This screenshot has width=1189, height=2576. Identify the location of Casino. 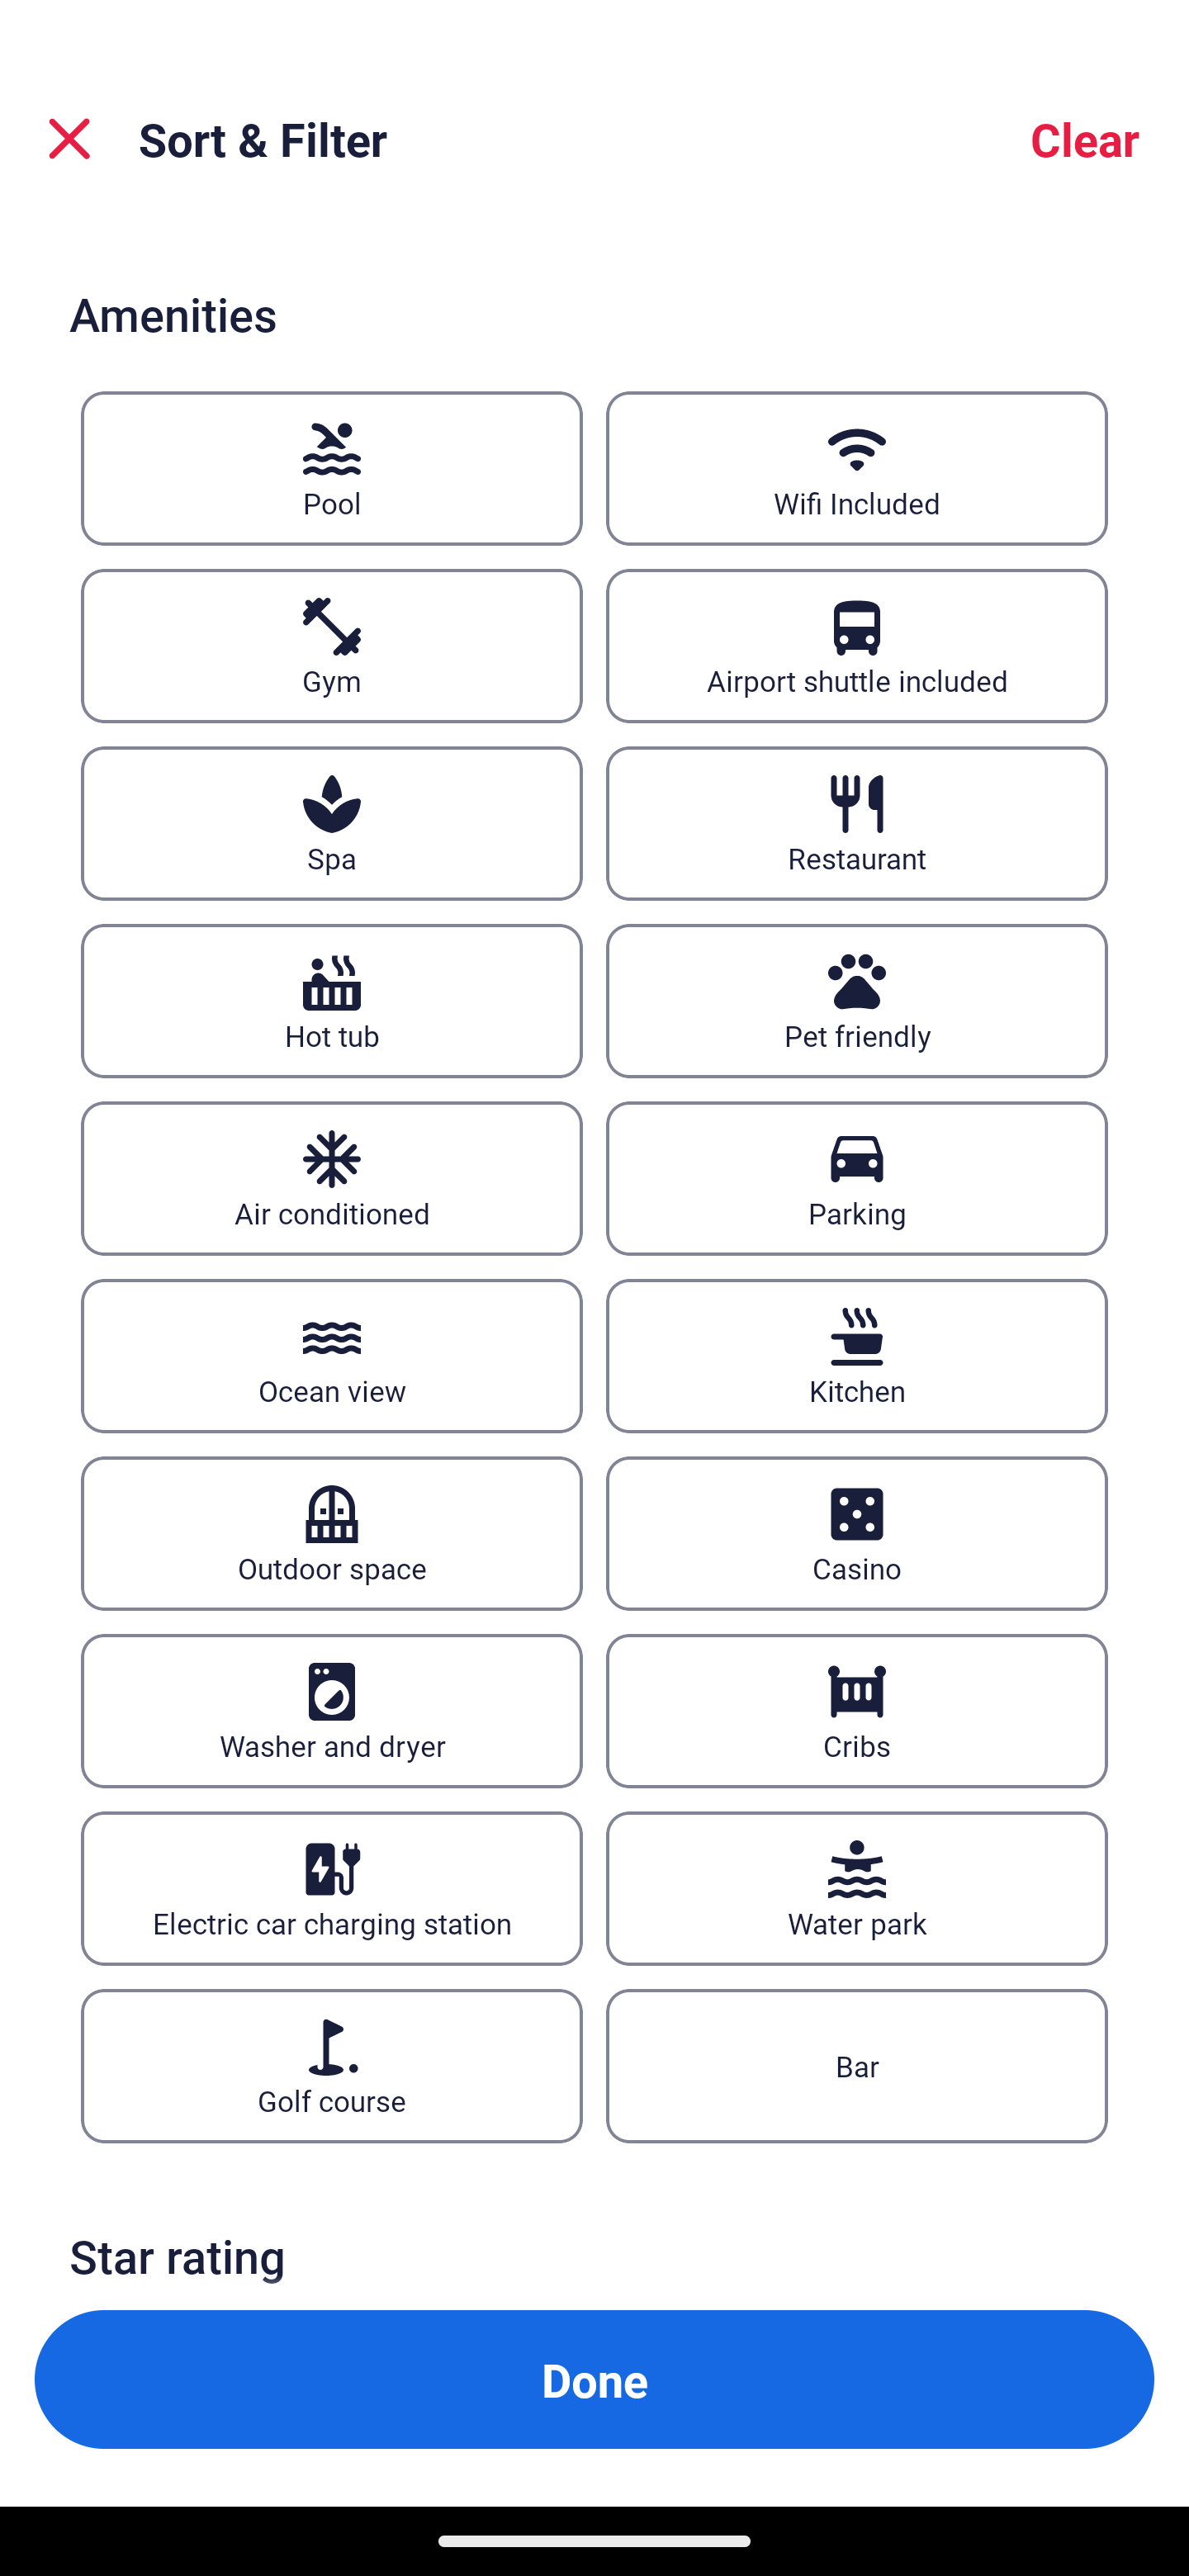
(857, 1532).